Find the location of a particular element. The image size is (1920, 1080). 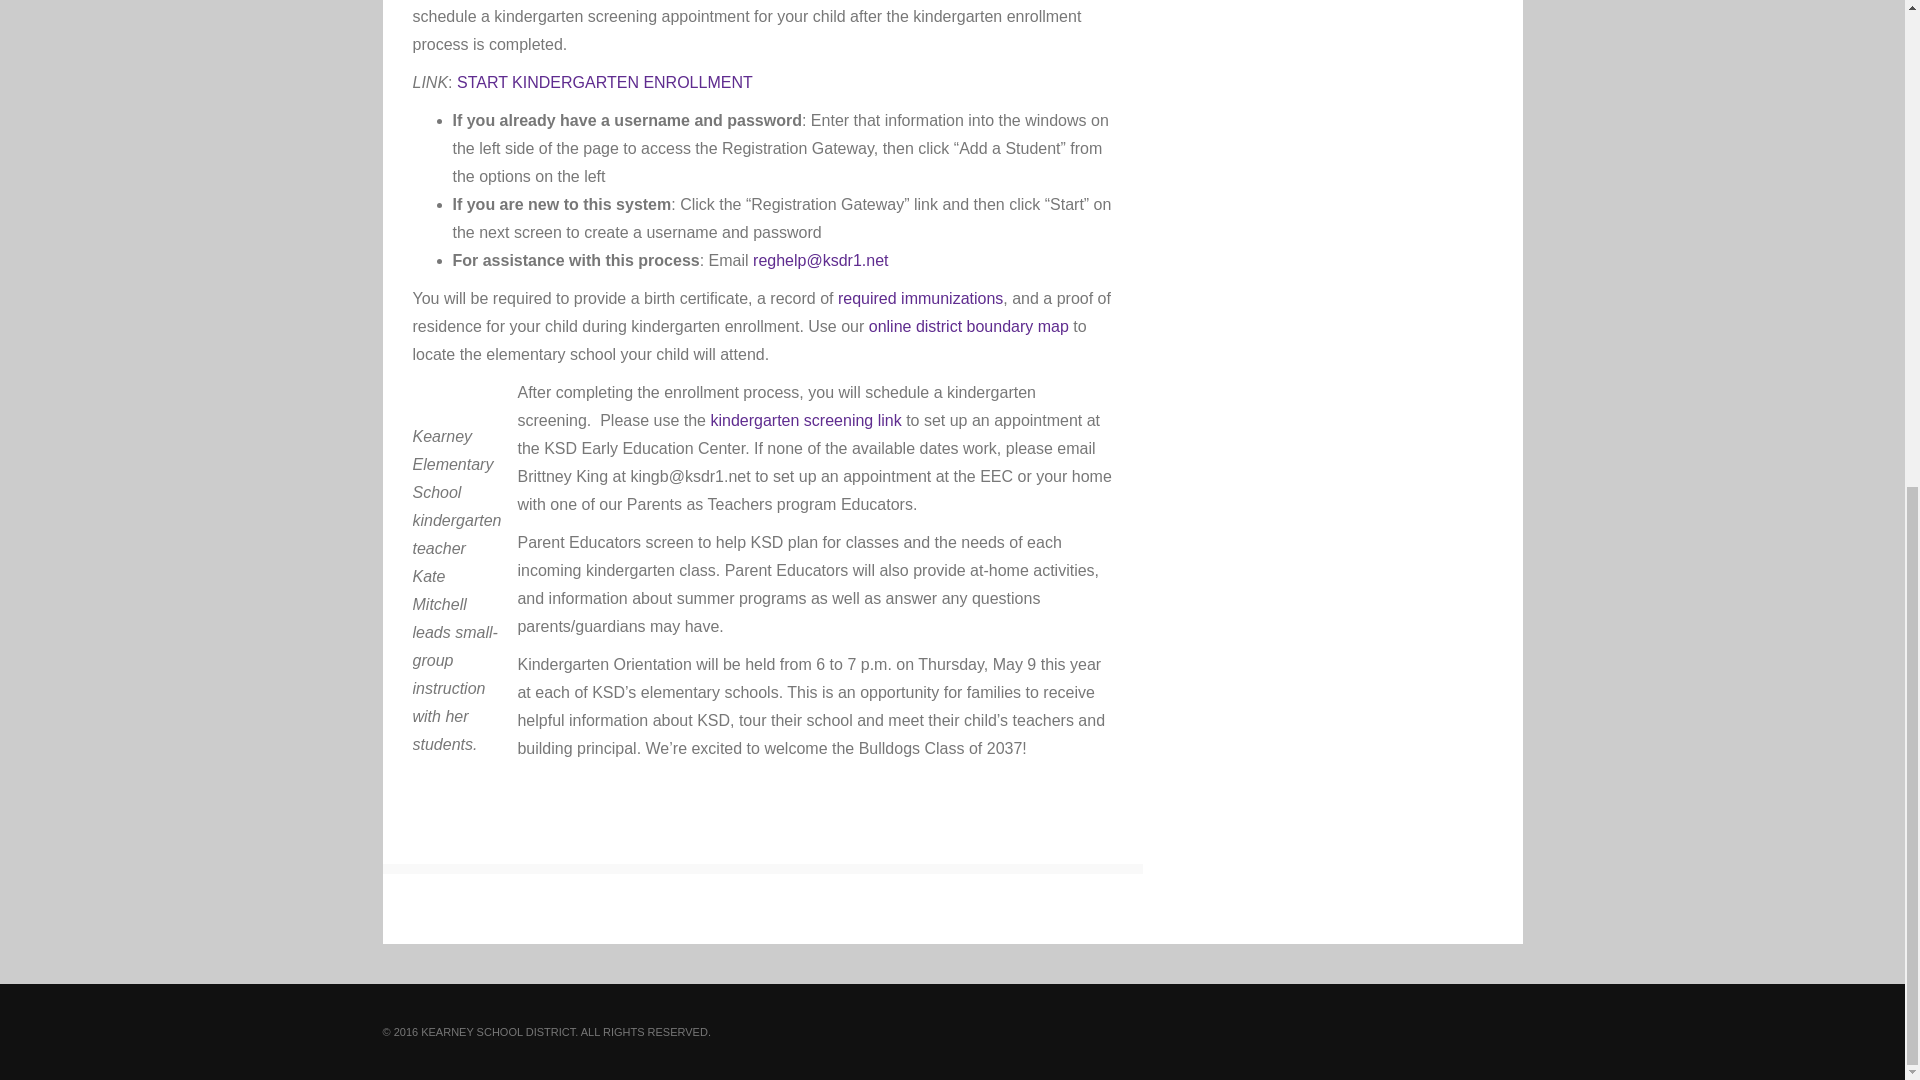

kindergarten screening link is located at coordinates (805, 420).